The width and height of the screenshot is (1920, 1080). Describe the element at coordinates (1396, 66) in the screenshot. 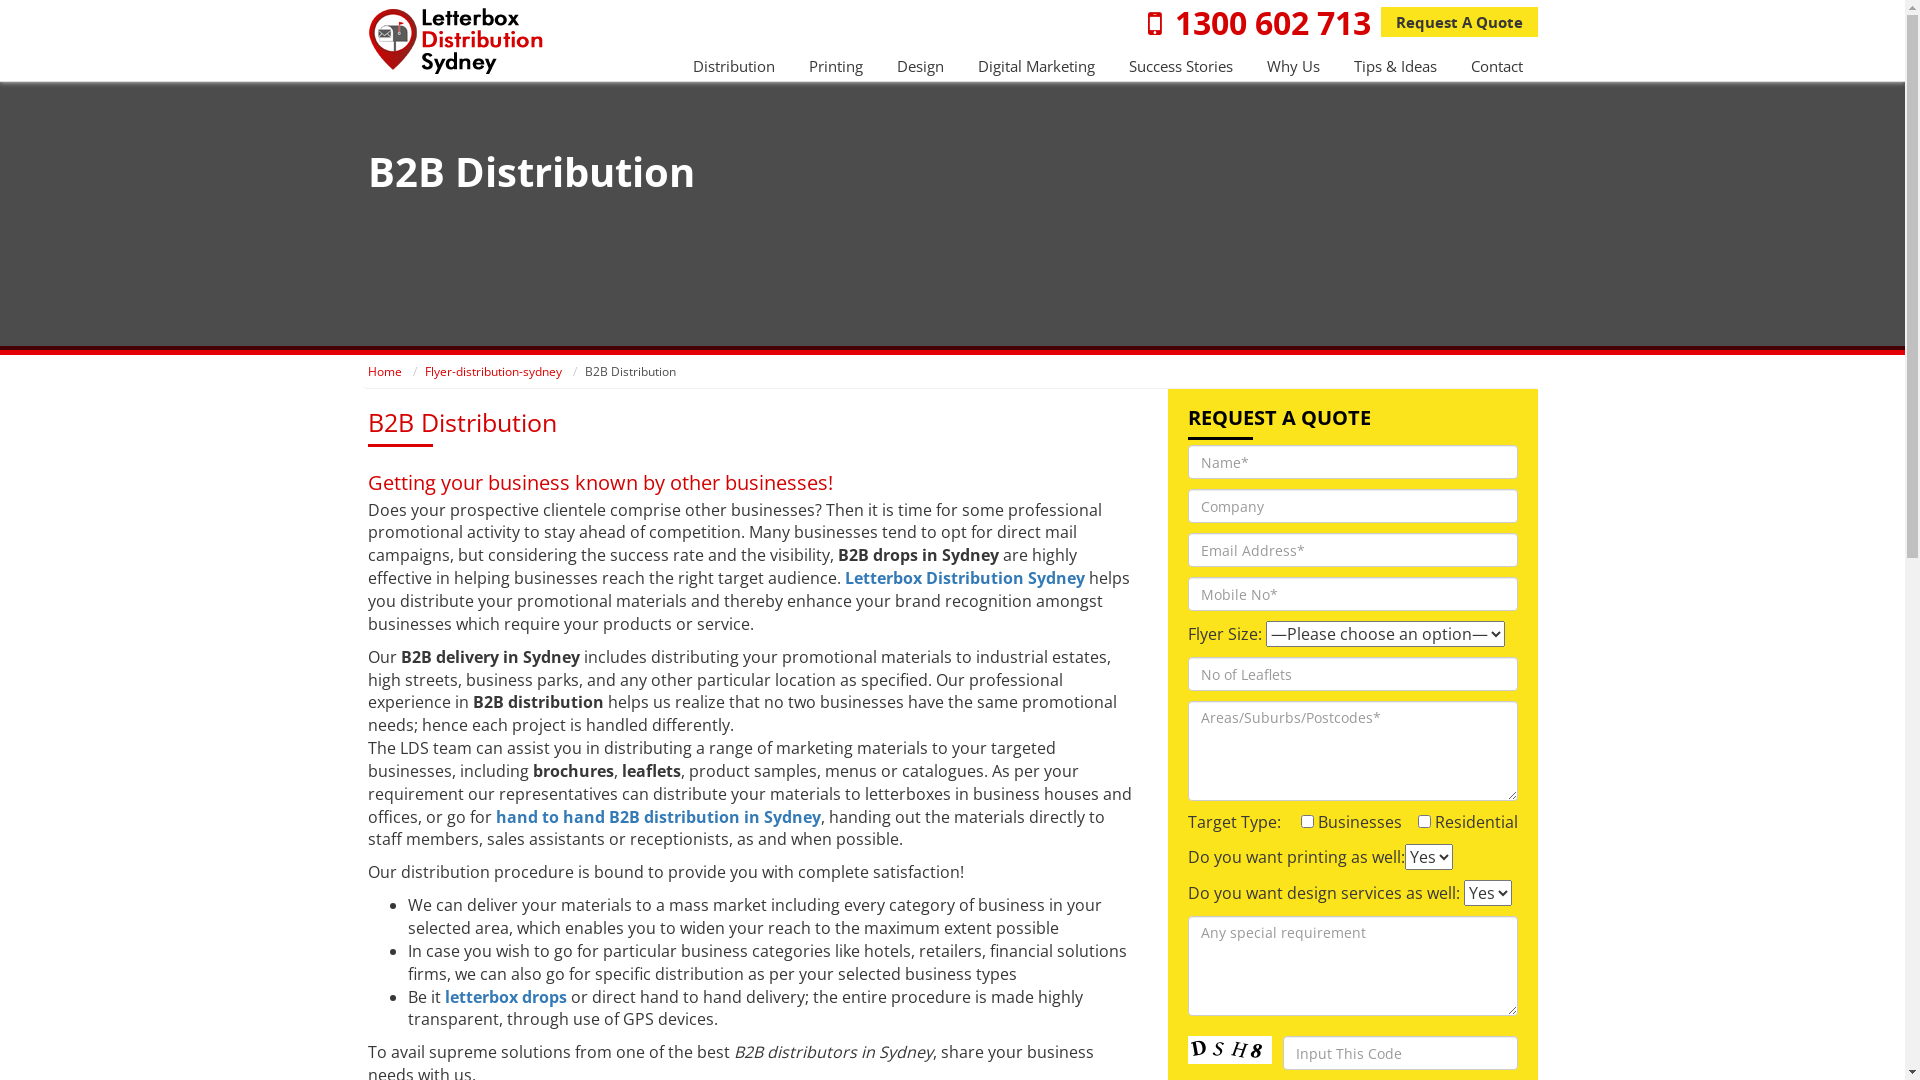

I see `Tips & Ideas` at that location.